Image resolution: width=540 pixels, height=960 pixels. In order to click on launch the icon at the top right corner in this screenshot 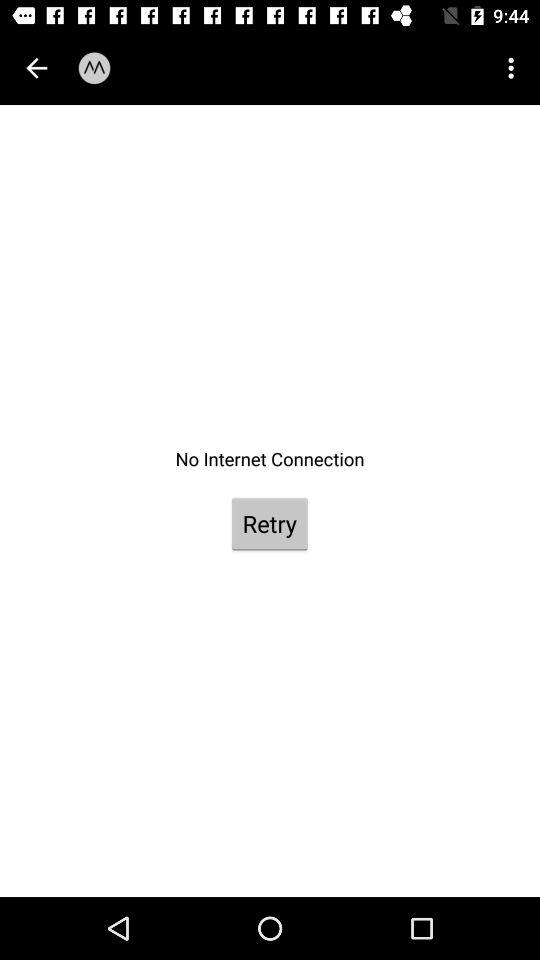, I will do `click(514, 68)`.